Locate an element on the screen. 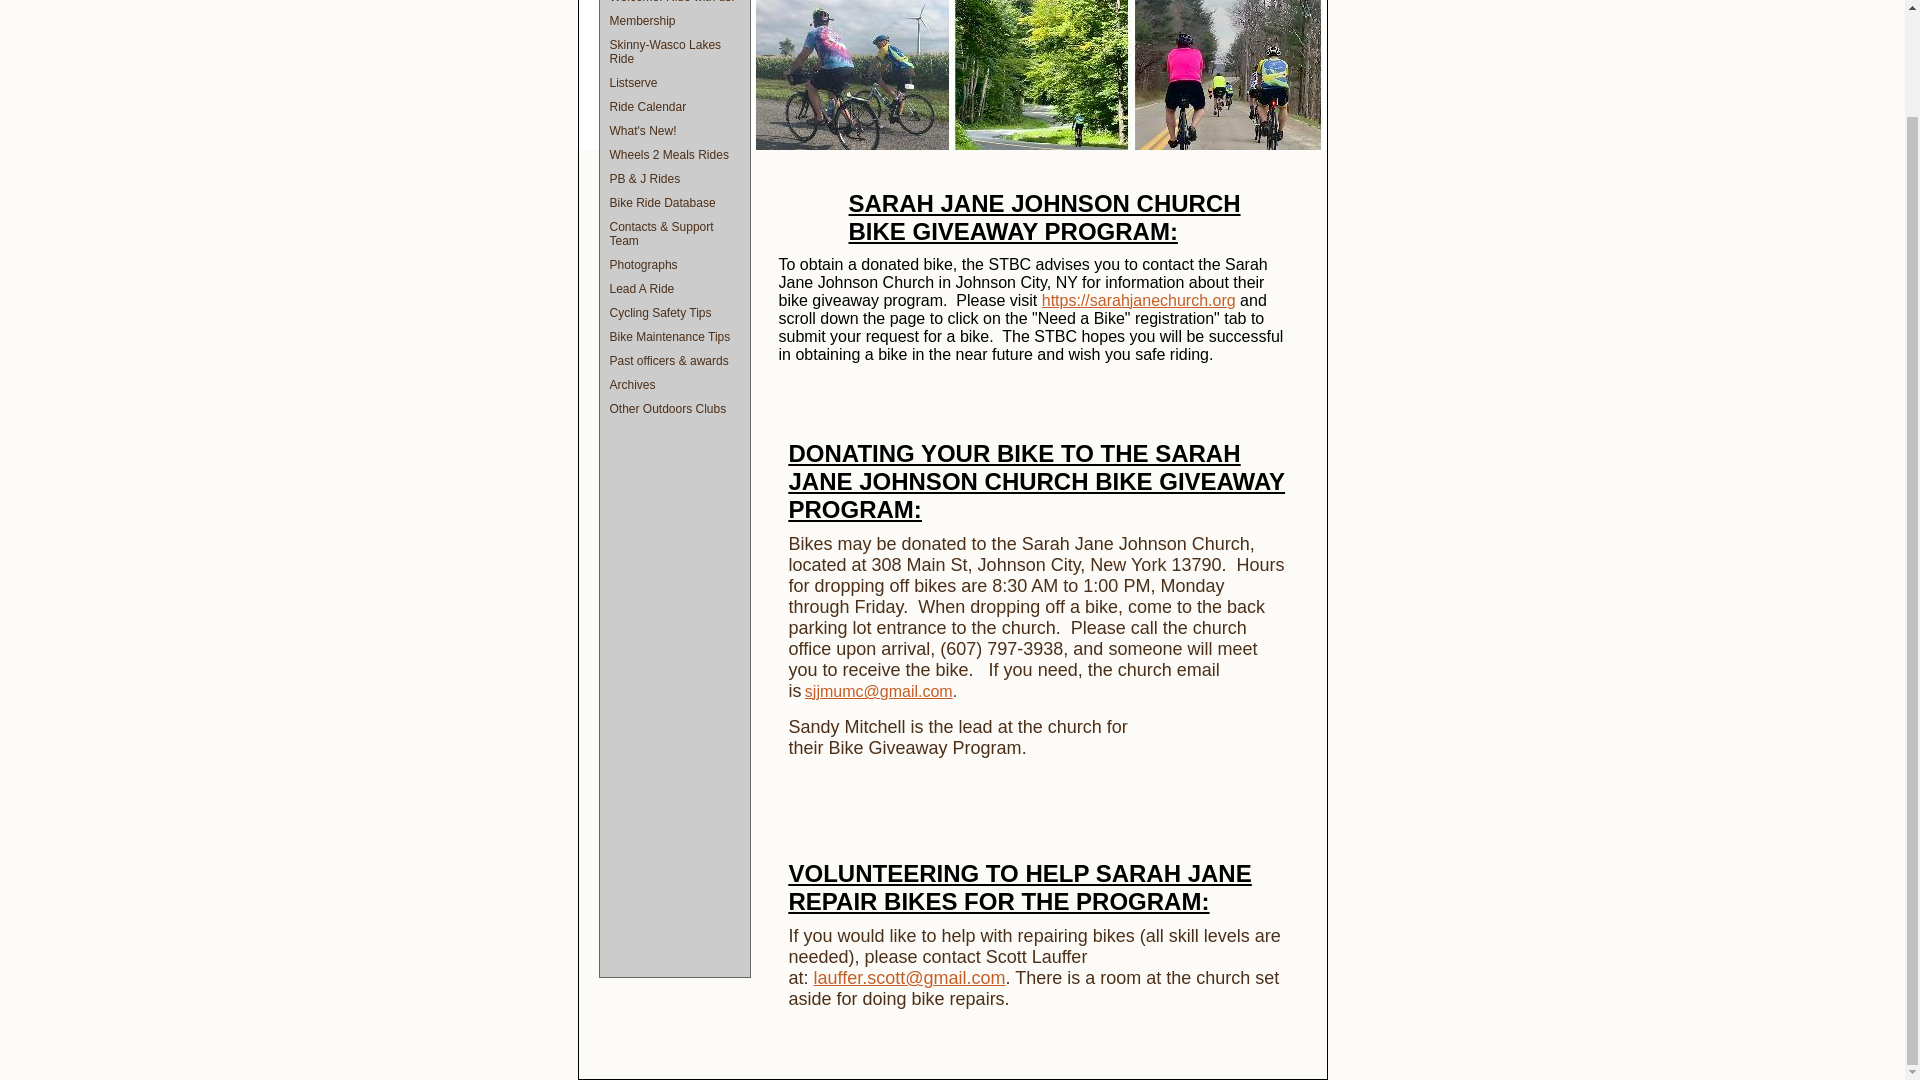 The image size is (1920, 1080). Bike Maintenance Tips is located at coordinates (674, 336).